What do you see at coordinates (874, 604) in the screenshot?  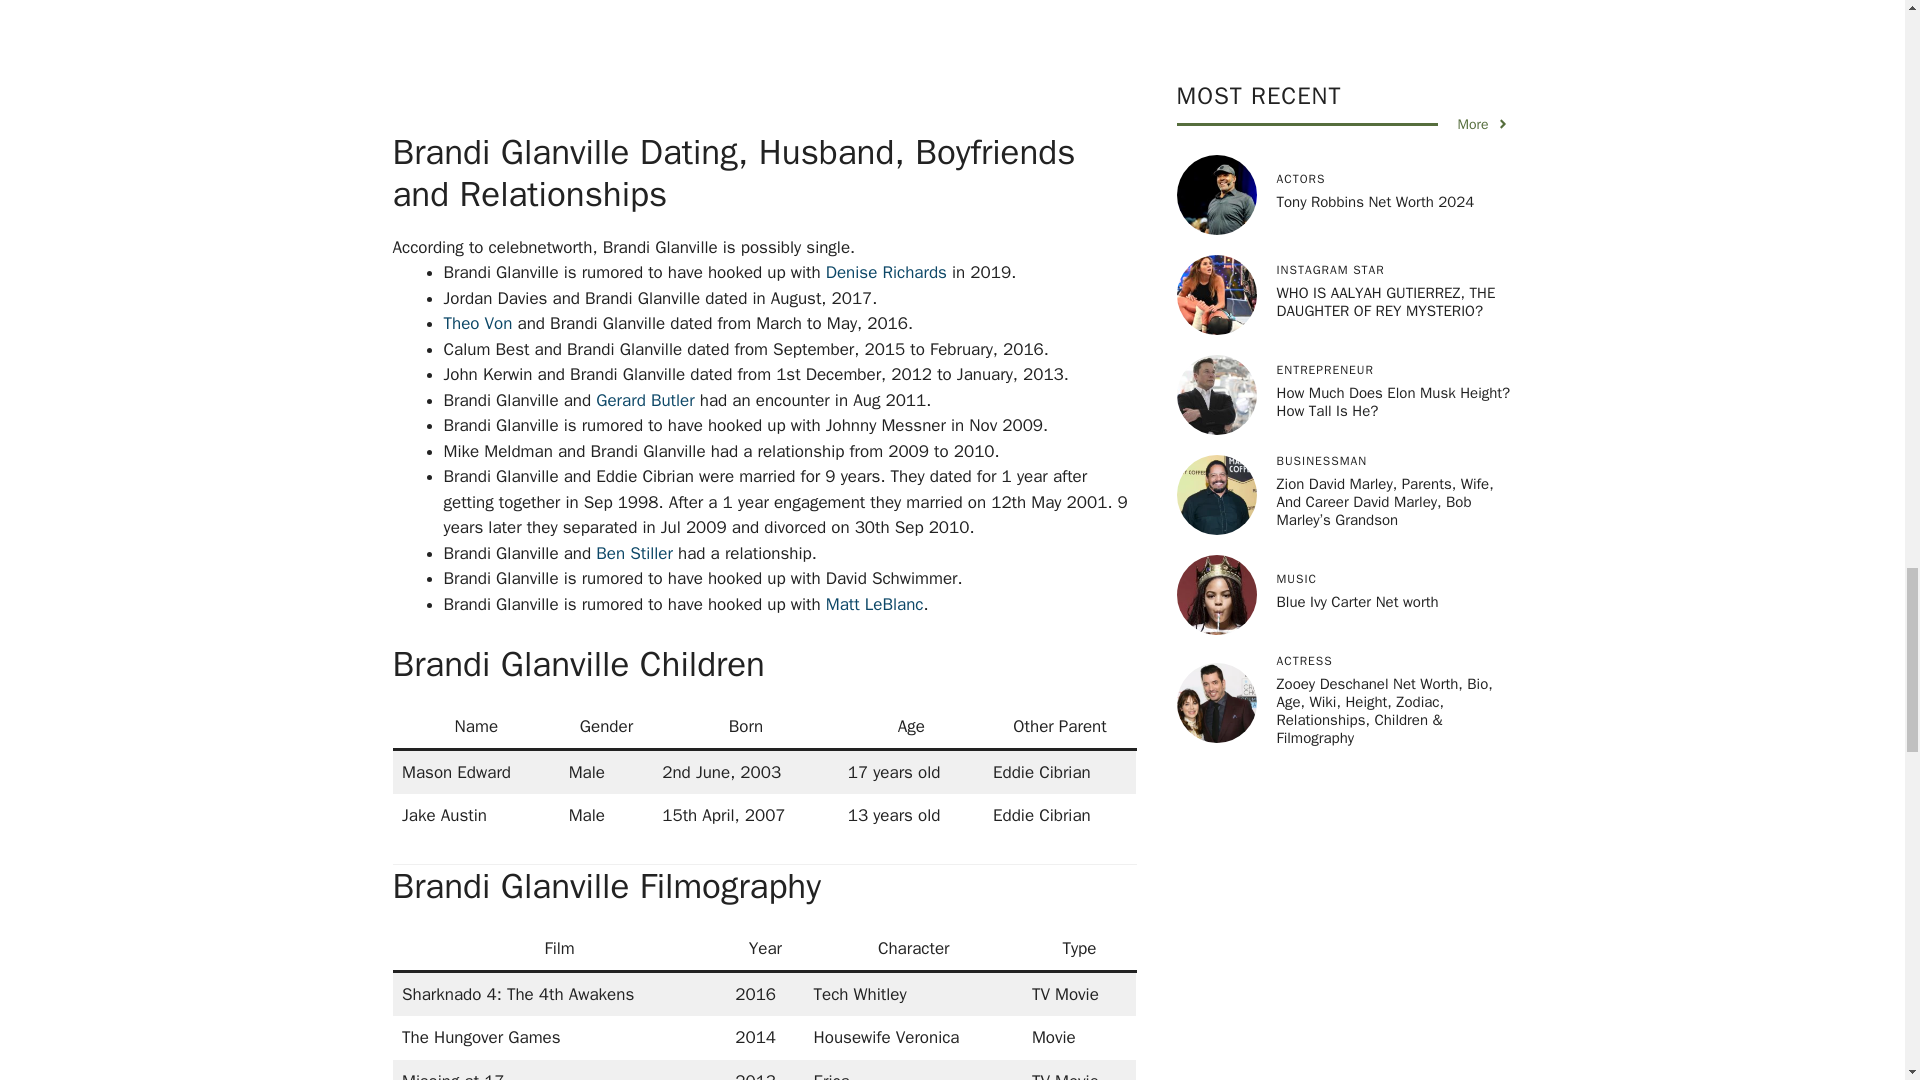 I see `Matt LeBlanc` at bounding box center [874, 604].